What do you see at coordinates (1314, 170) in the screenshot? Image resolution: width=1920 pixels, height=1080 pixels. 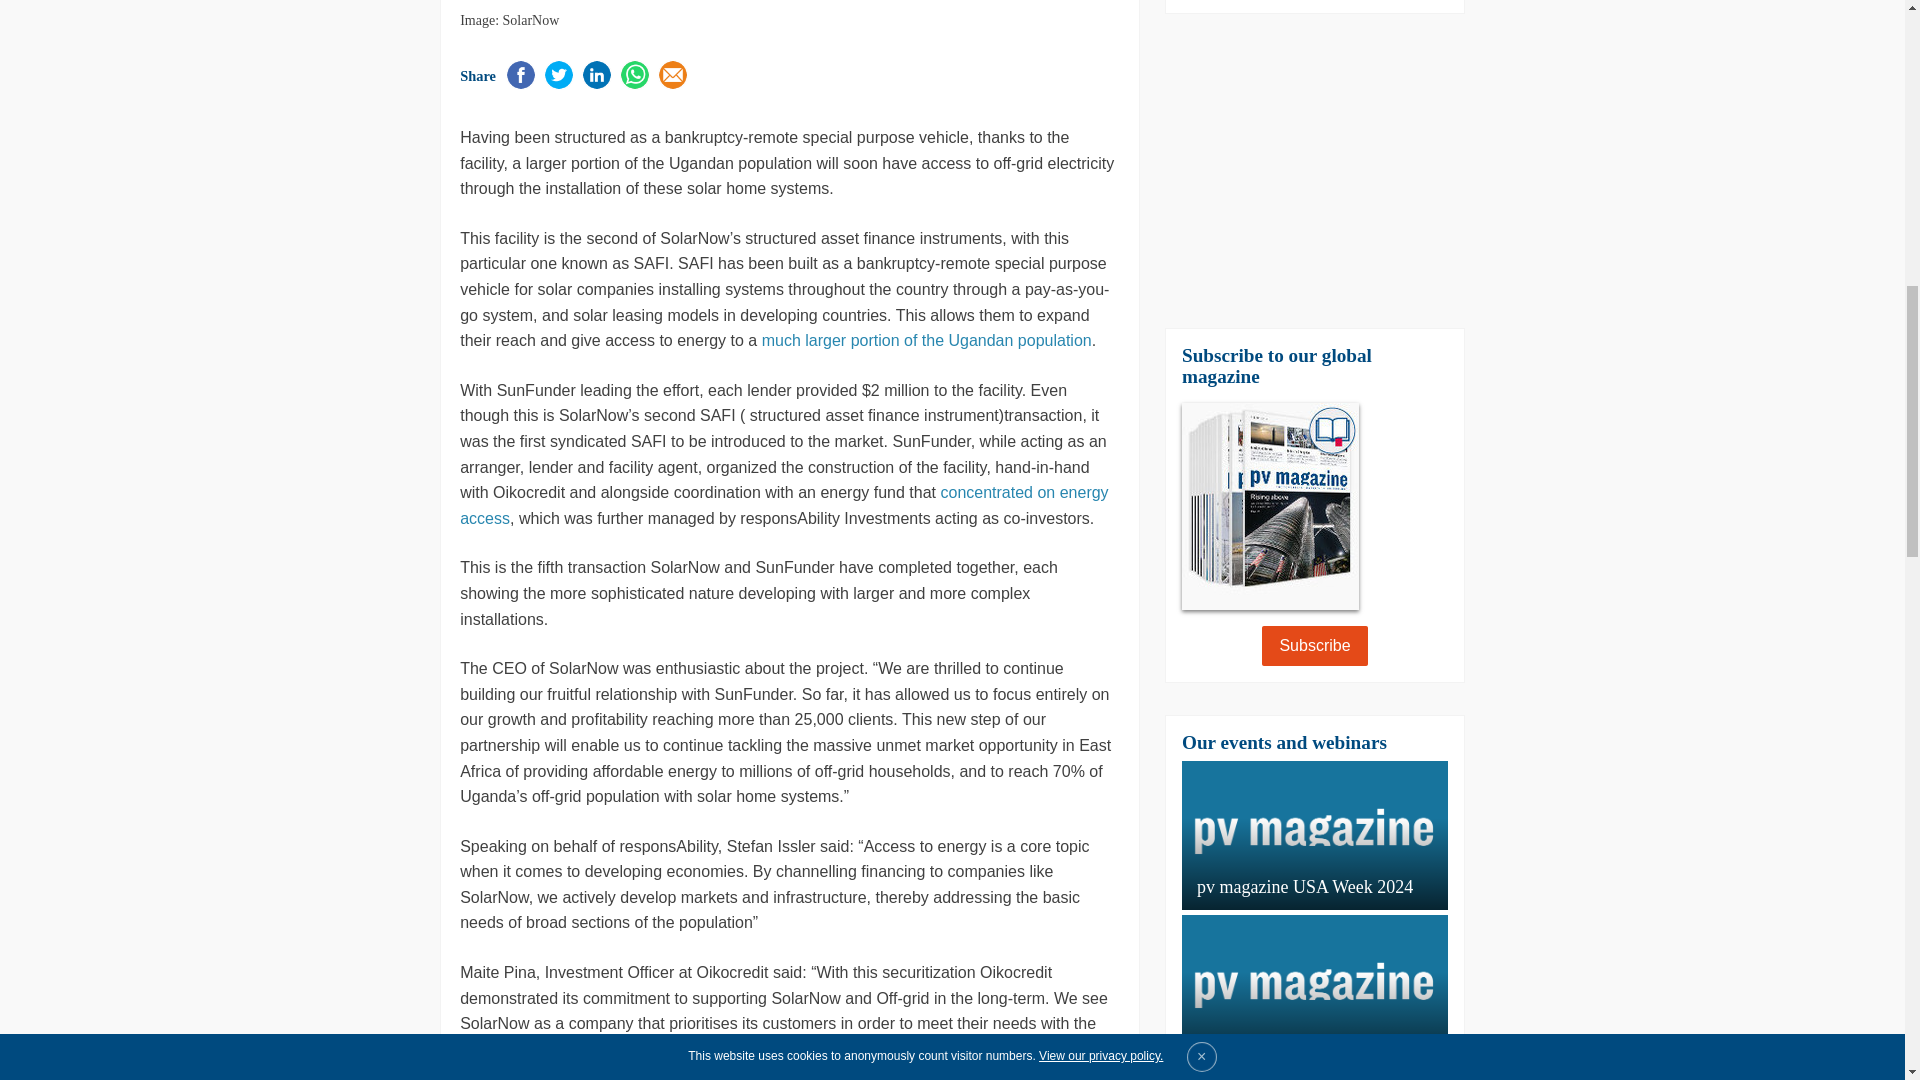 I see `3rd party ad content` at bounding box center [1314, 170].